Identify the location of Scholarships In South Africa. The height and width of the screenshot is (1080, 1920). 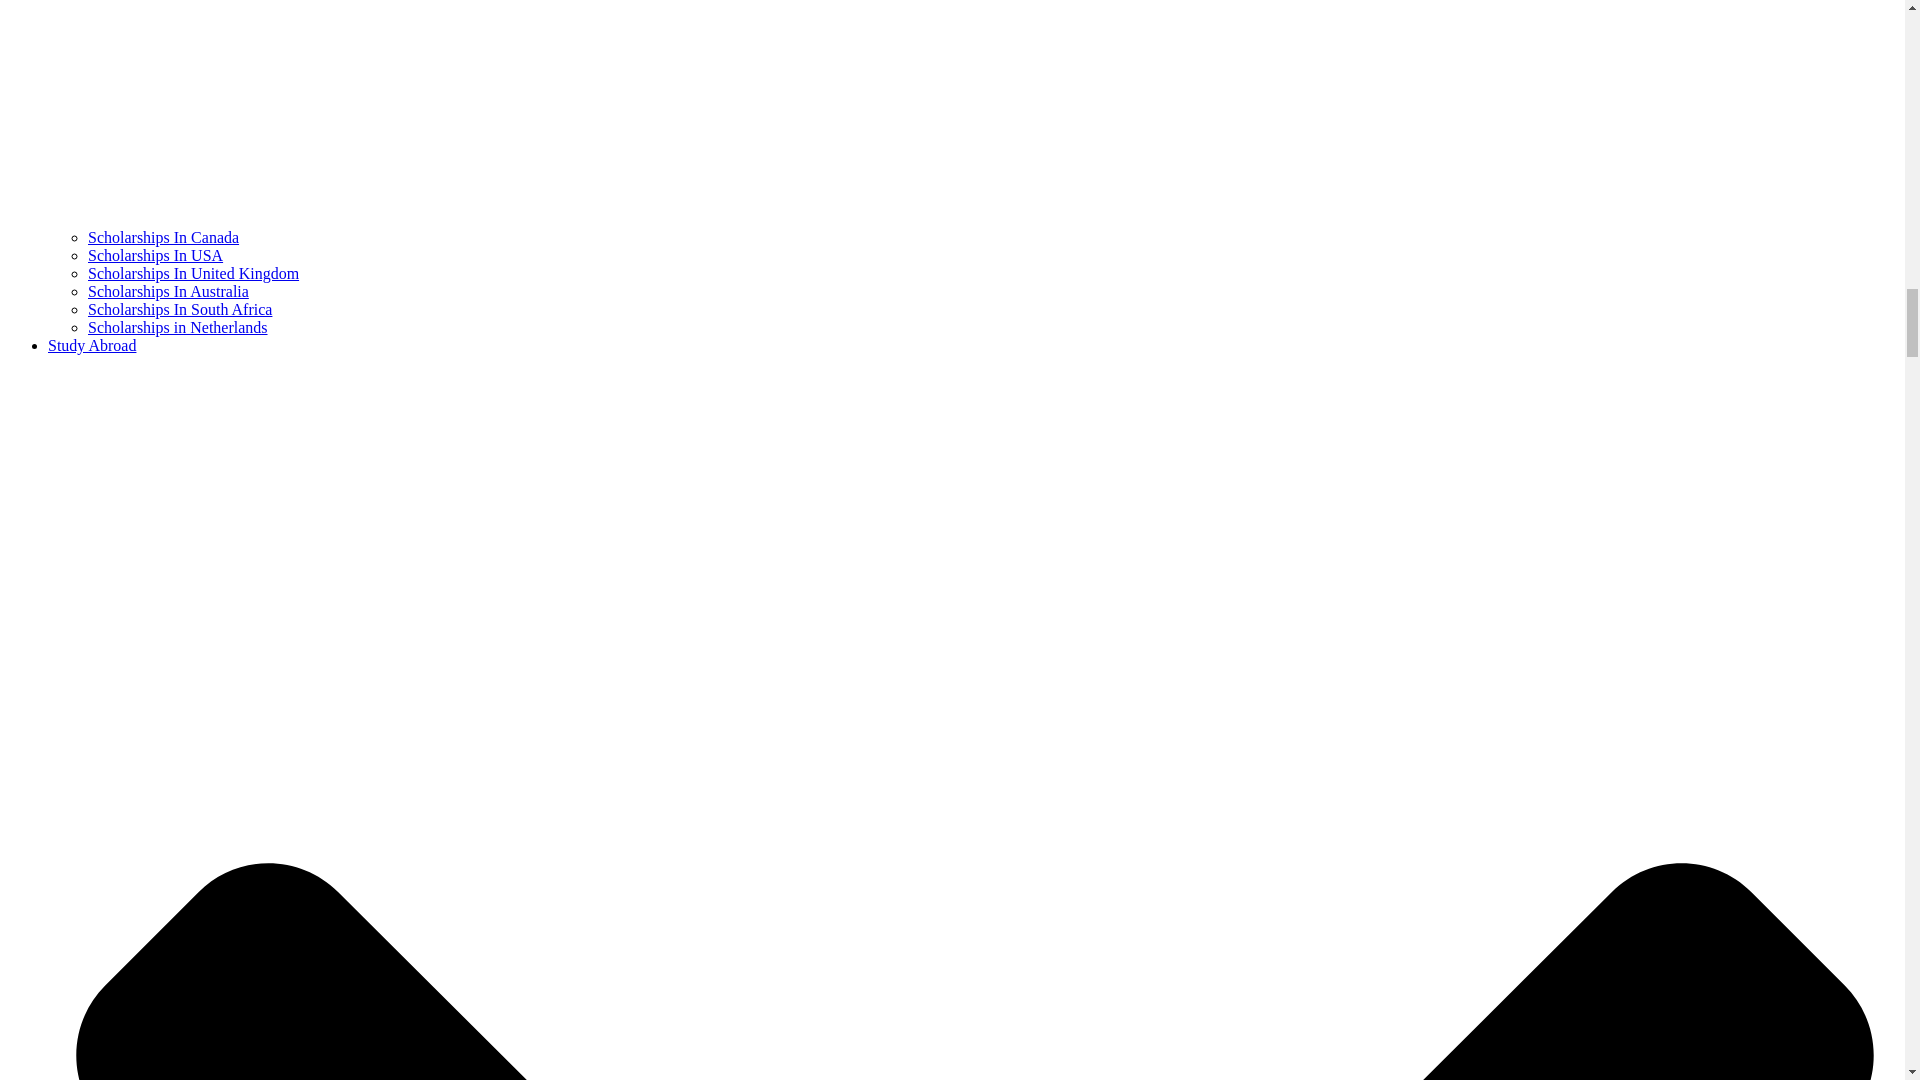
(180, 309).